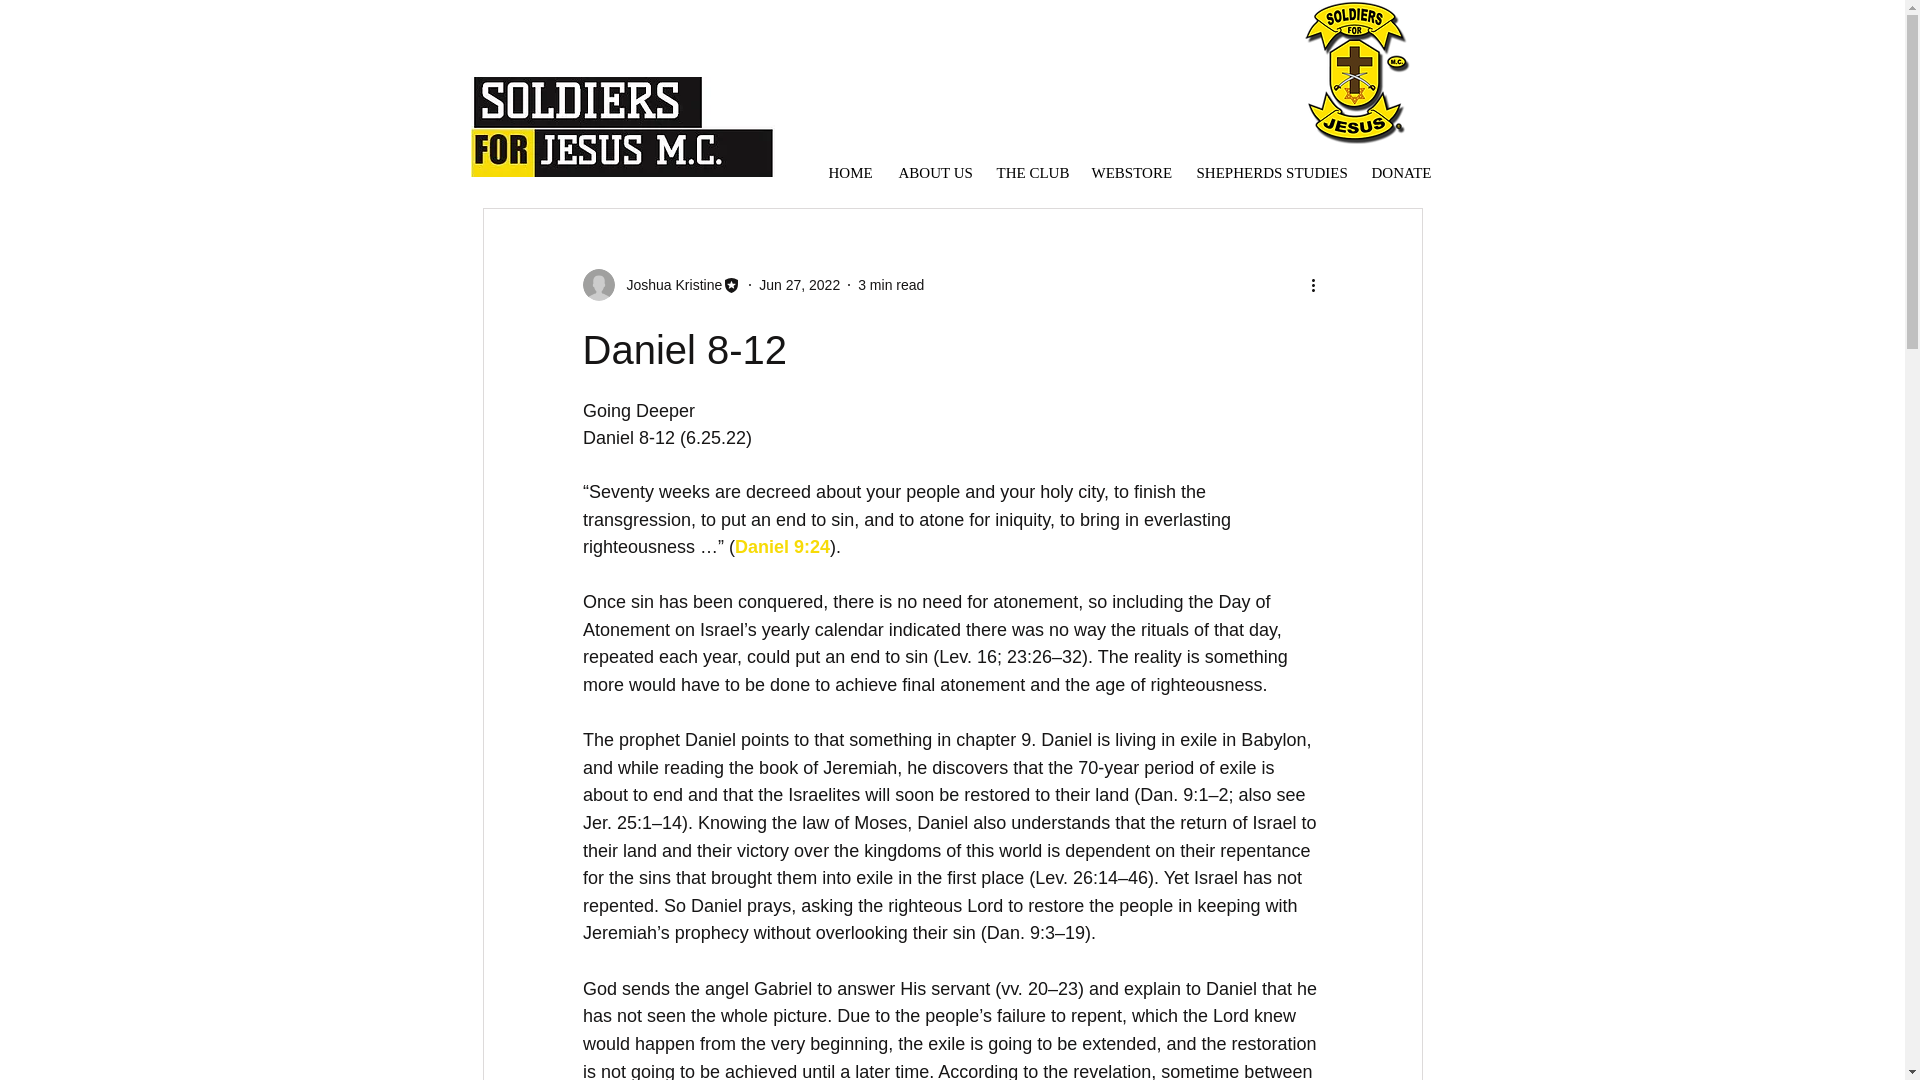 The image size is (1920, 1080). Describe the element at coordinates (848, 171) in the screenshot. I see `HOME` at that location.